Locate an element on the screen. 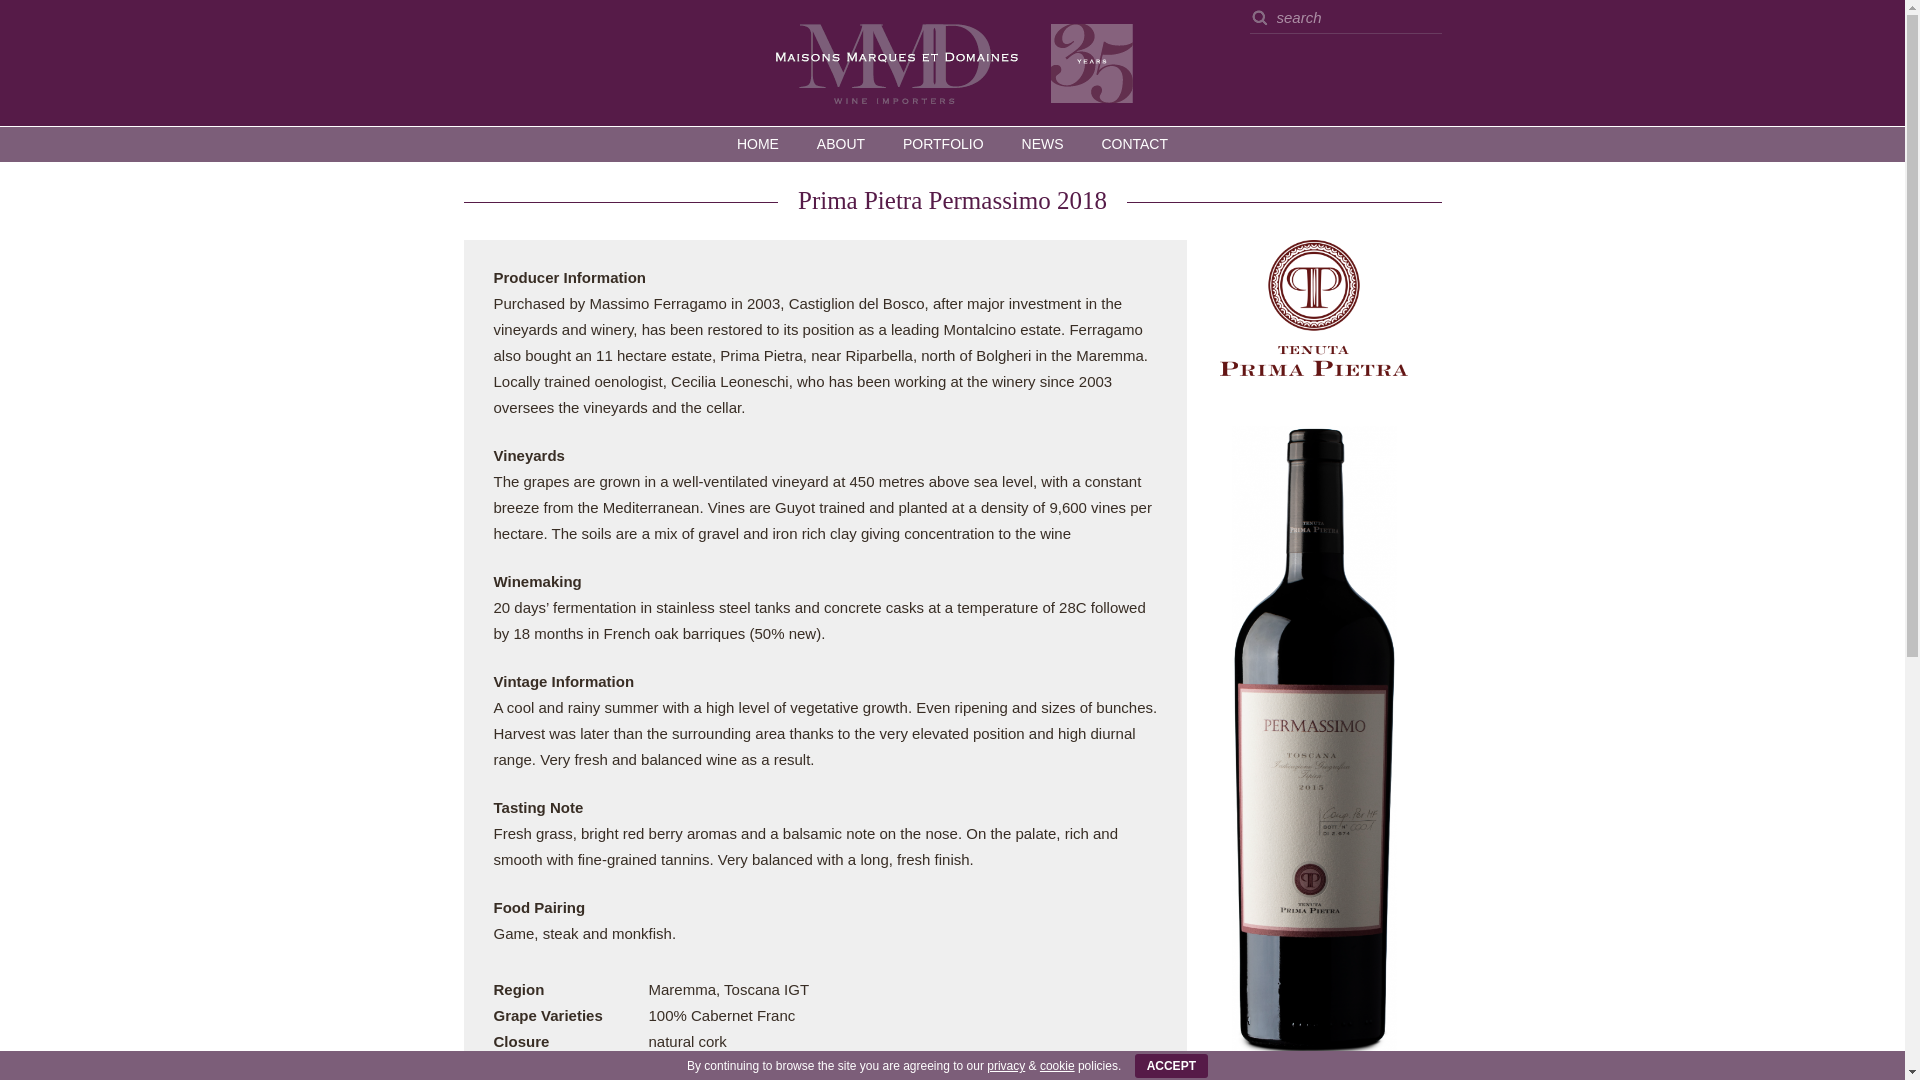 The height and width of the screenshot is (1080, 1920). CONTACT is located at coordinates (1134, 144).